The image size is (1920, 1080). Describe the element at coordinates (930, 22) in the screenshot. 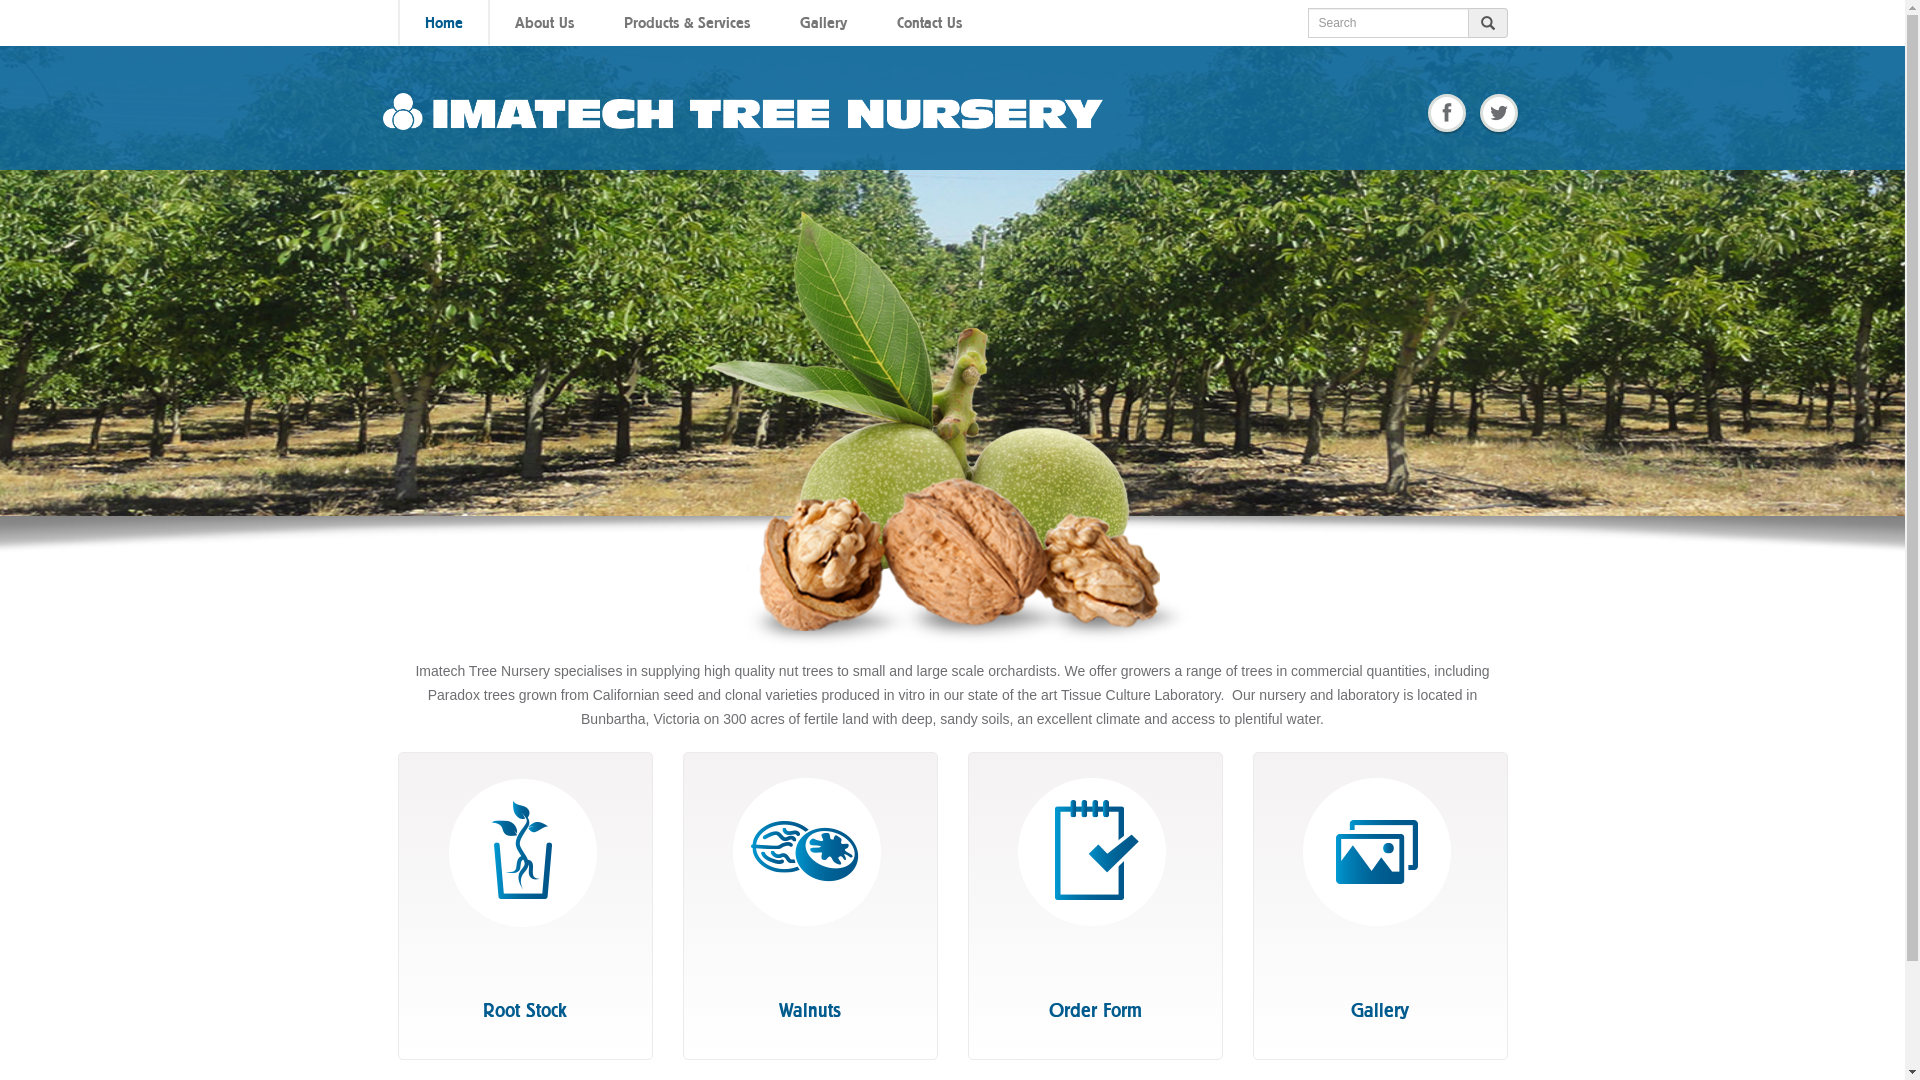

I see `Contact Us` at that location.